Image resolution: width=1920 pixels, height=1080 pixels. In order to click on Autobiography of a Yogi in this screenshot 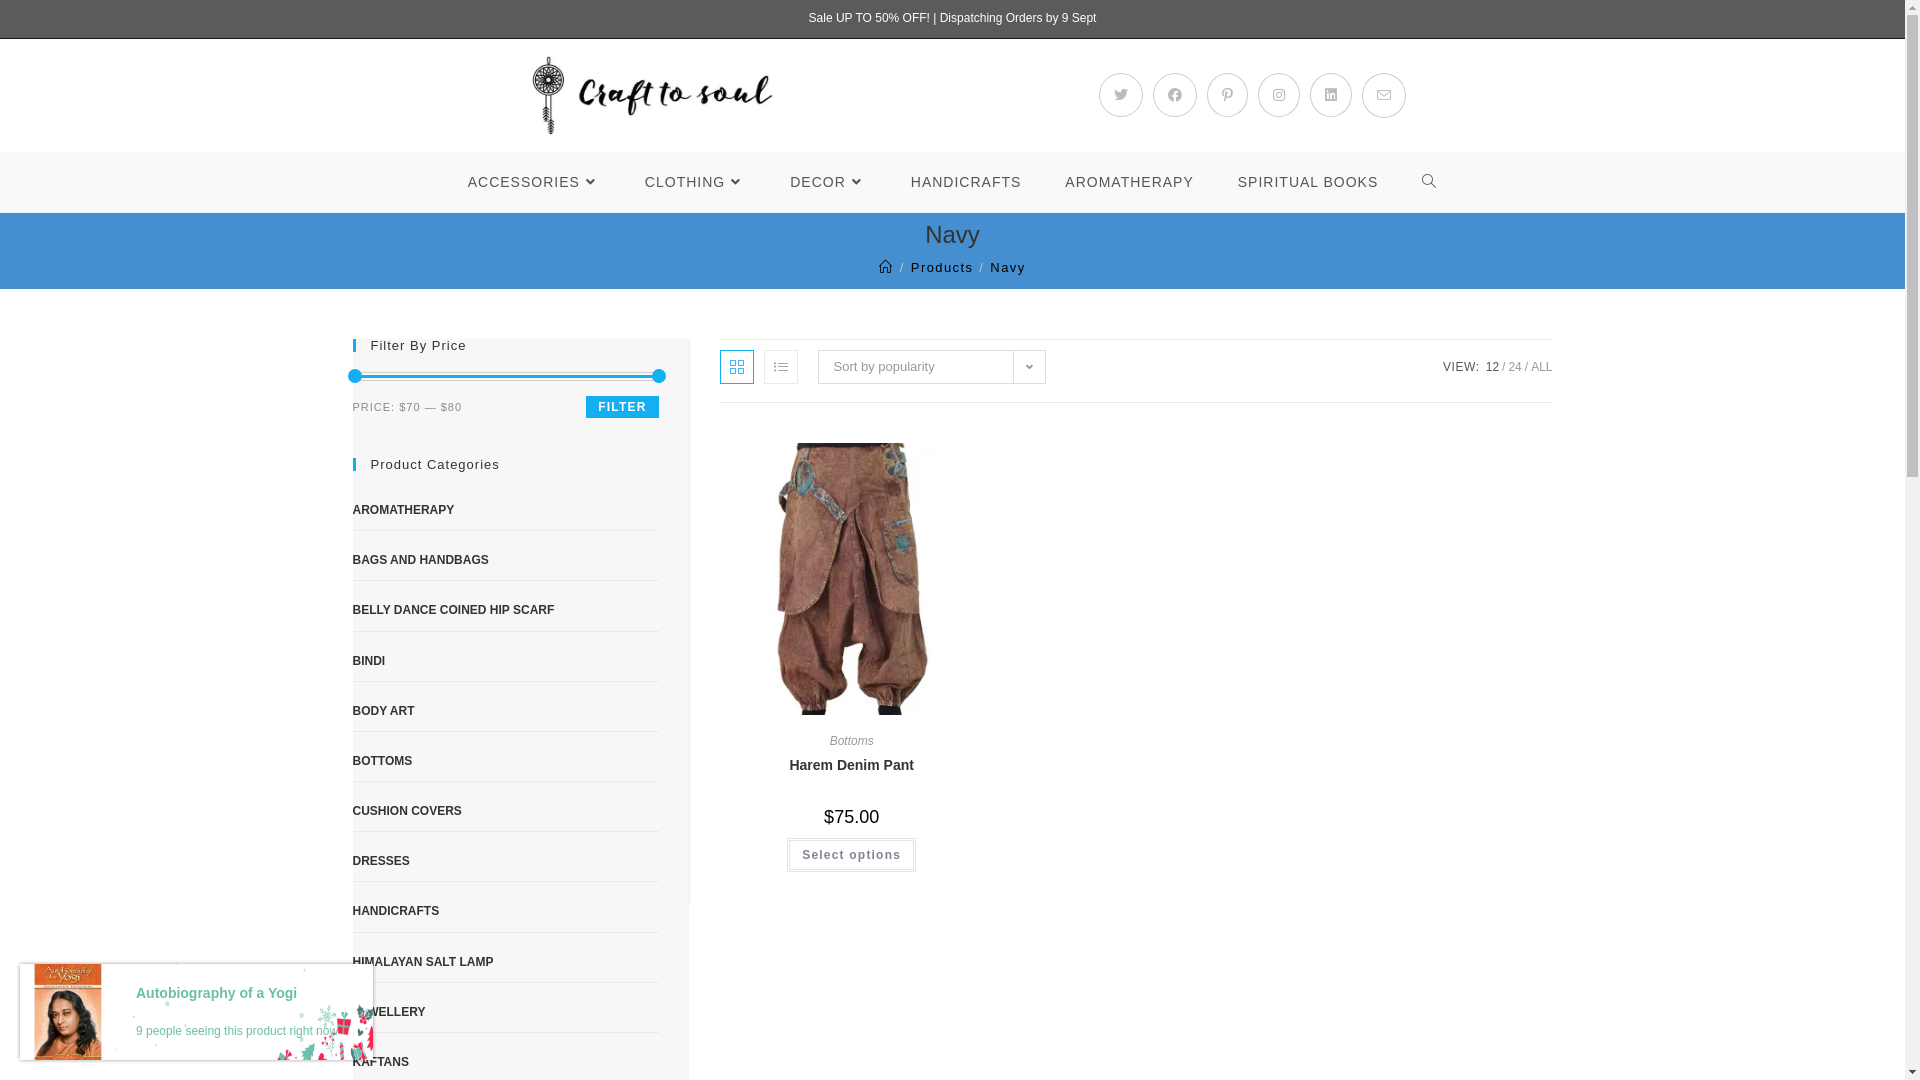, I will do `click(237, 994)`.